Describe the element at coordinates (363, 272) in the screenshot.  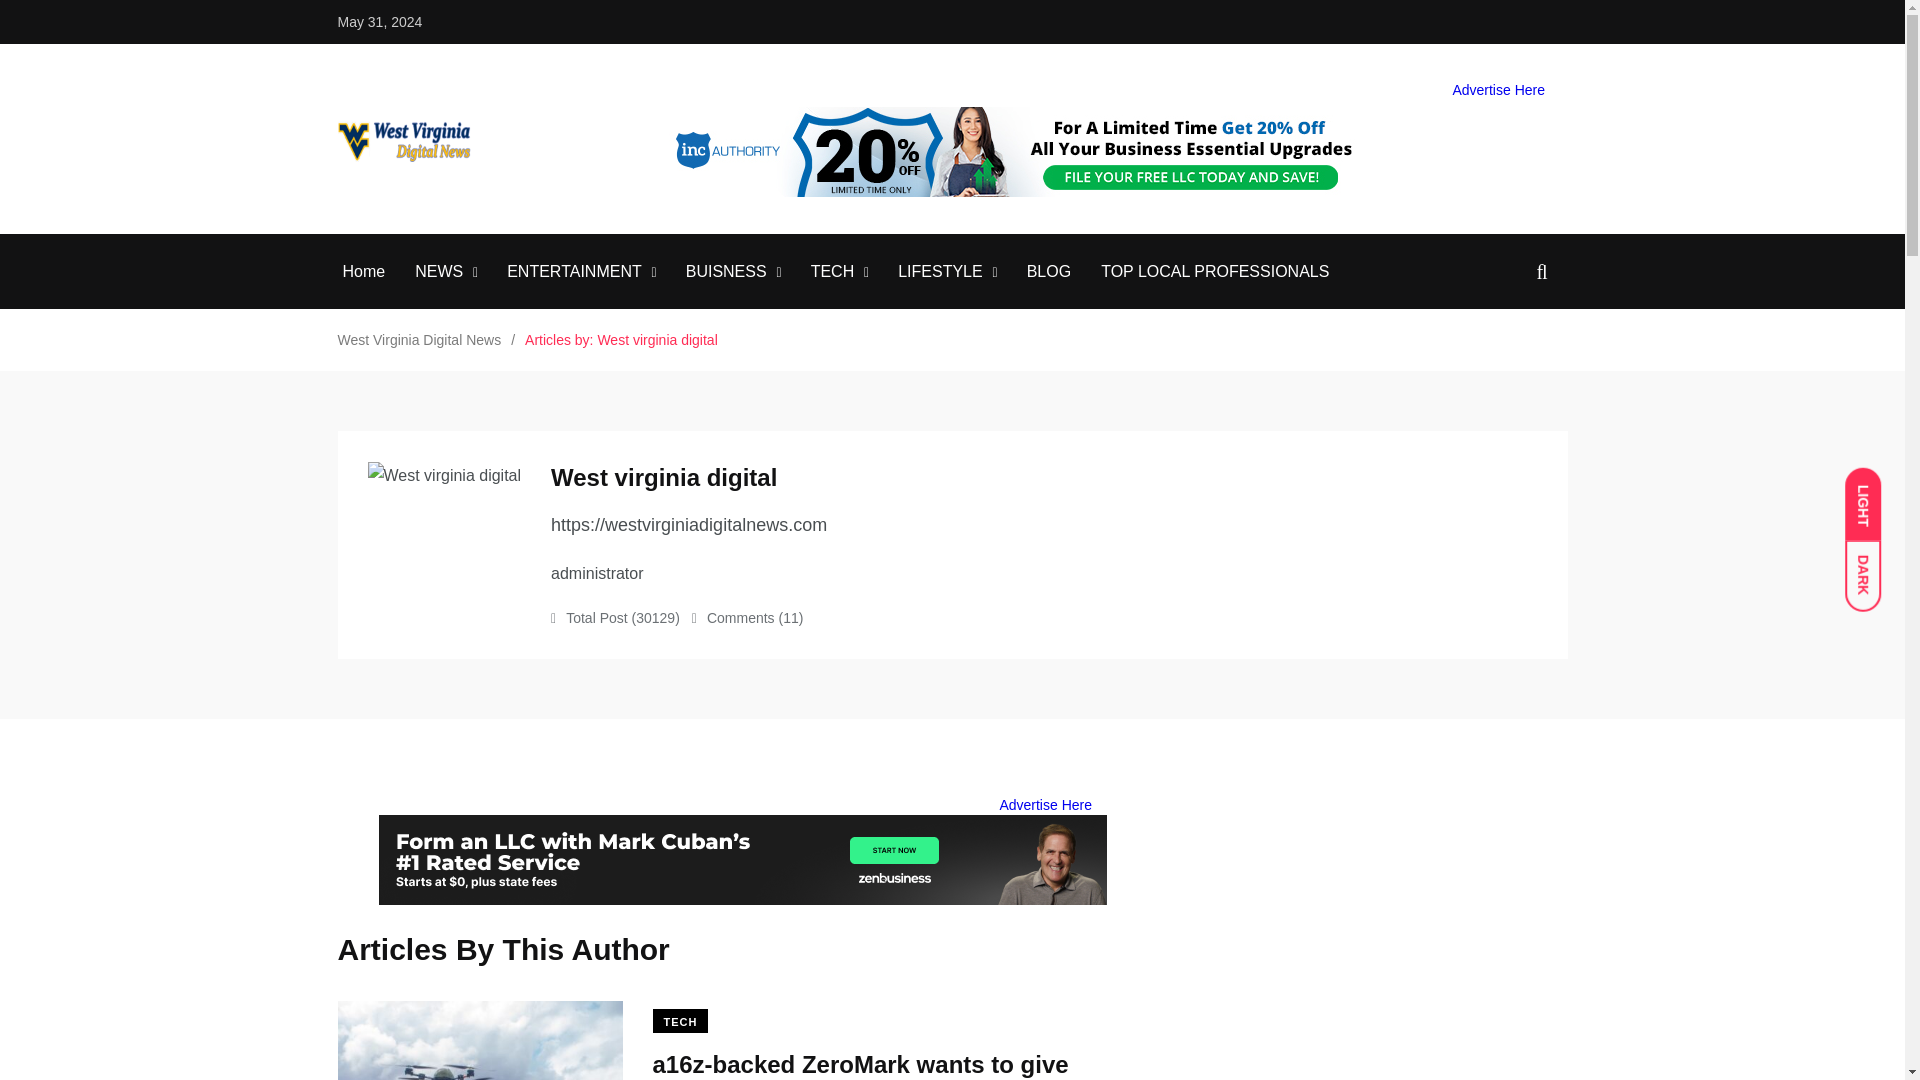
I see `Home` at that location.